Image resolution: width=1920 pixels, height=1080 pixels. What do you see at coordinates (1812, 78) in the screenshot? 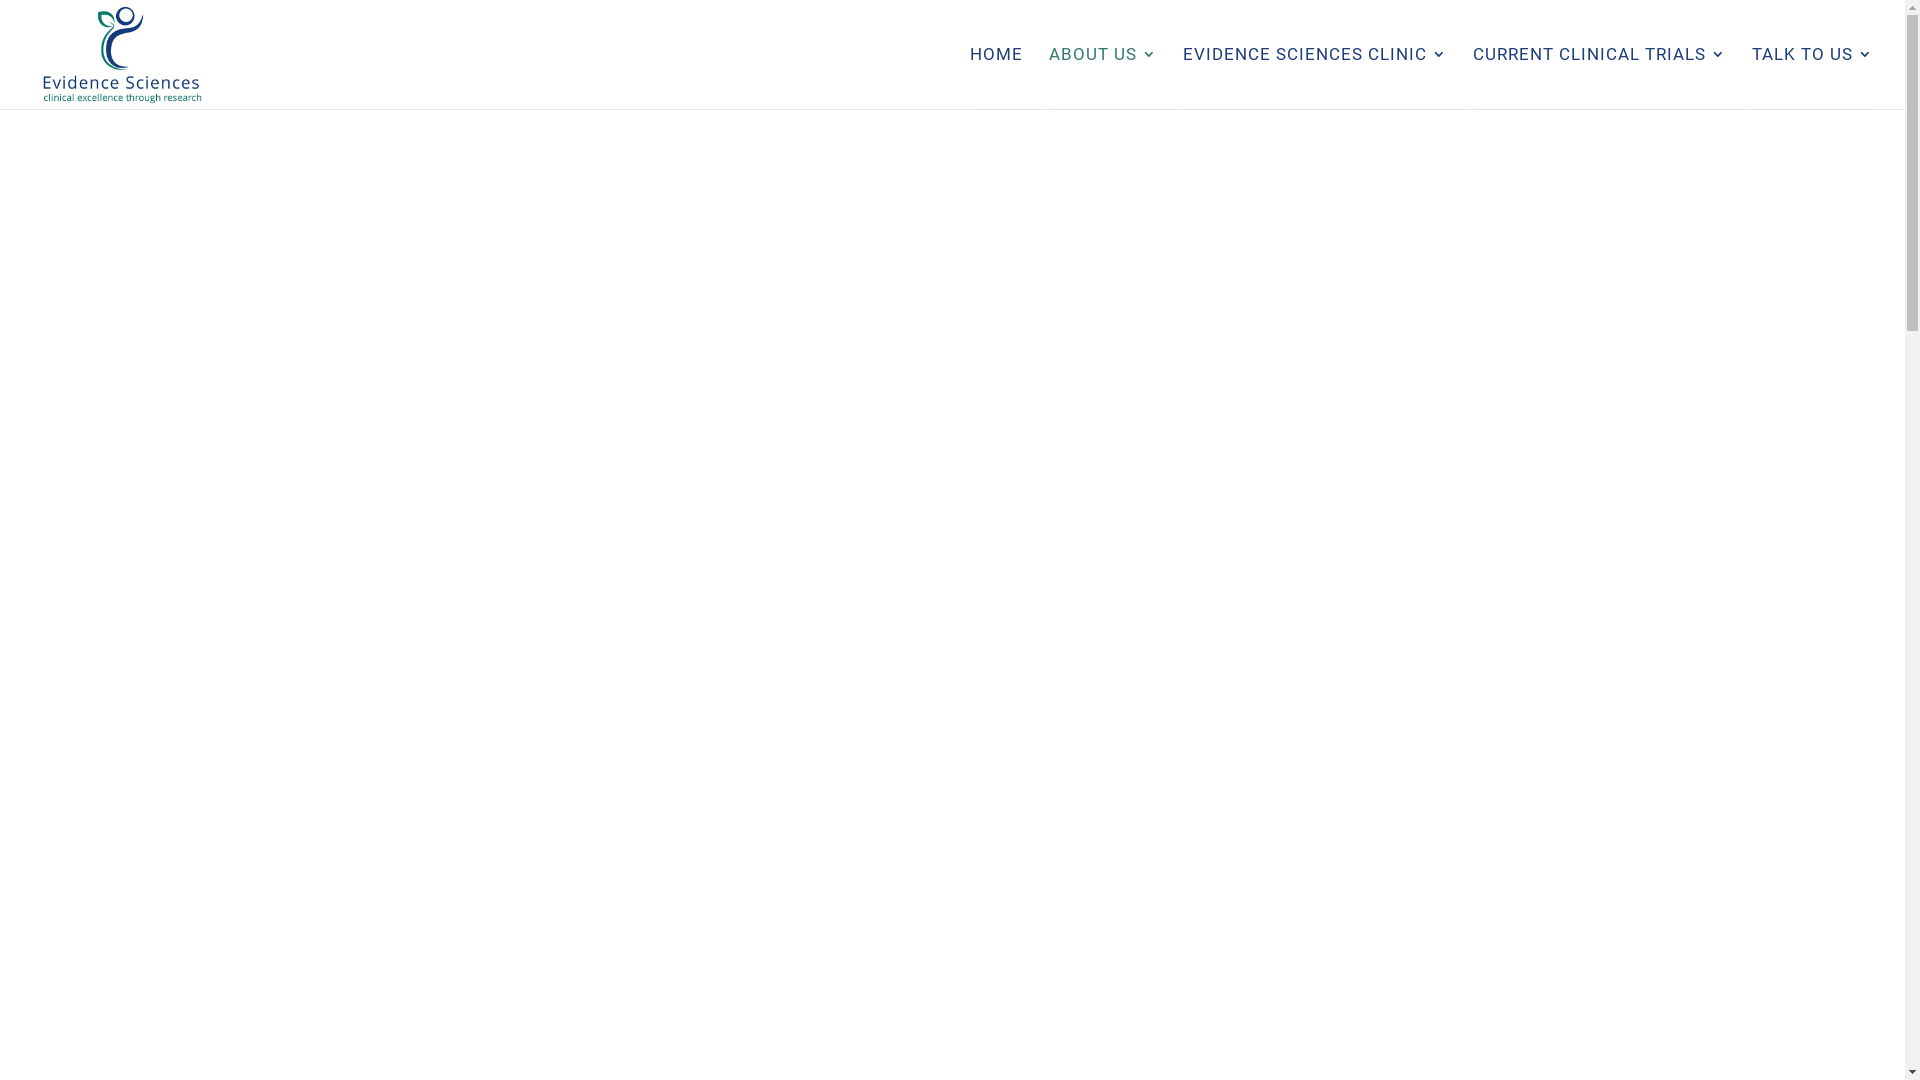
I see `TALK TO US` at bounding box center [1812, 78].